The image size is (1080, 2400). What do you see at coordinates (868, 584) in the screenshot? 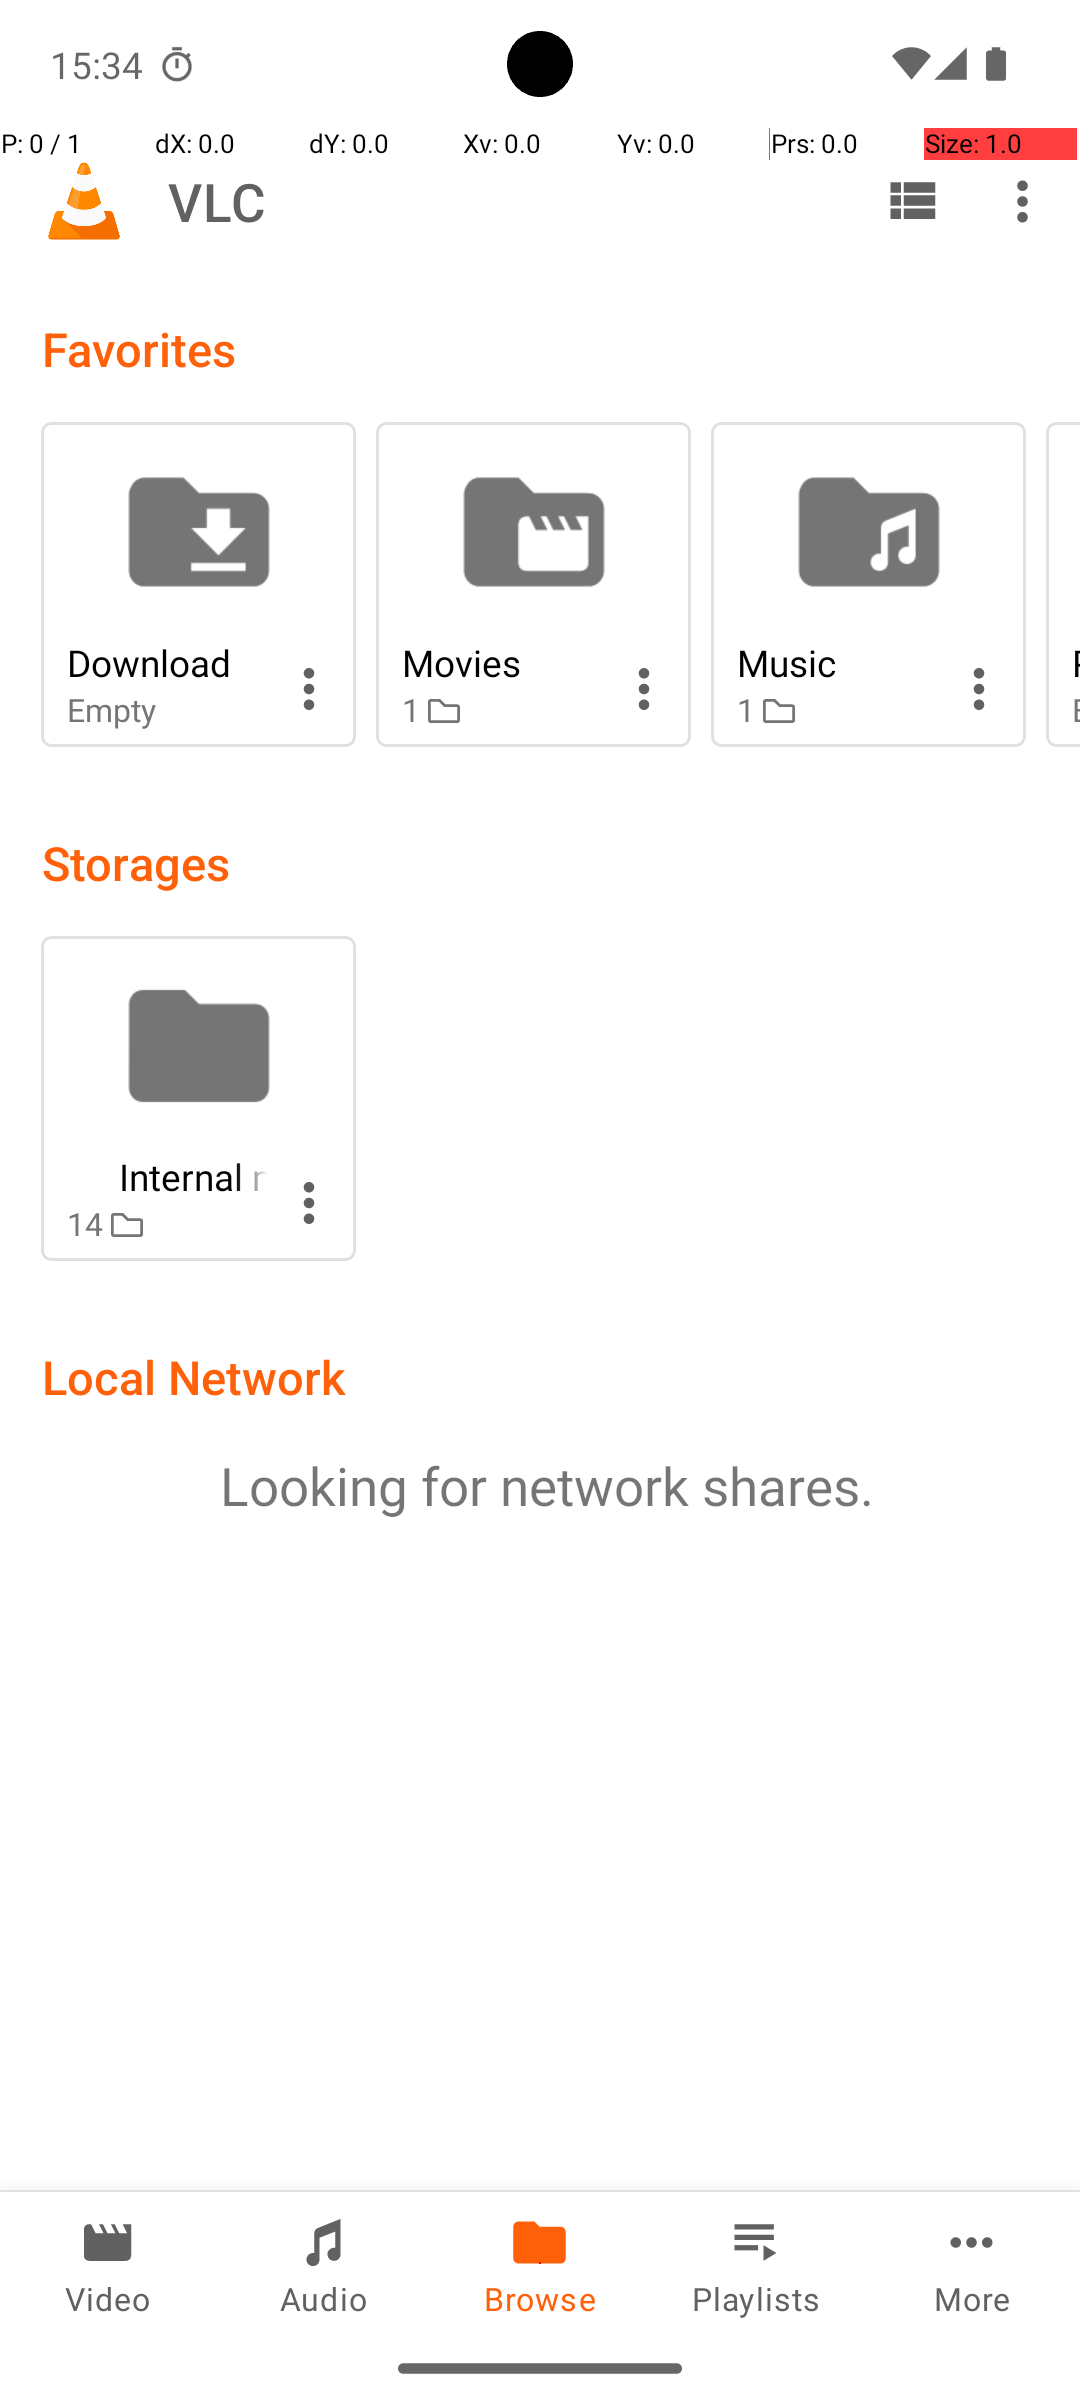
I see `Favorite: Music, 1 subfolder` at bounding box center [868, 584].